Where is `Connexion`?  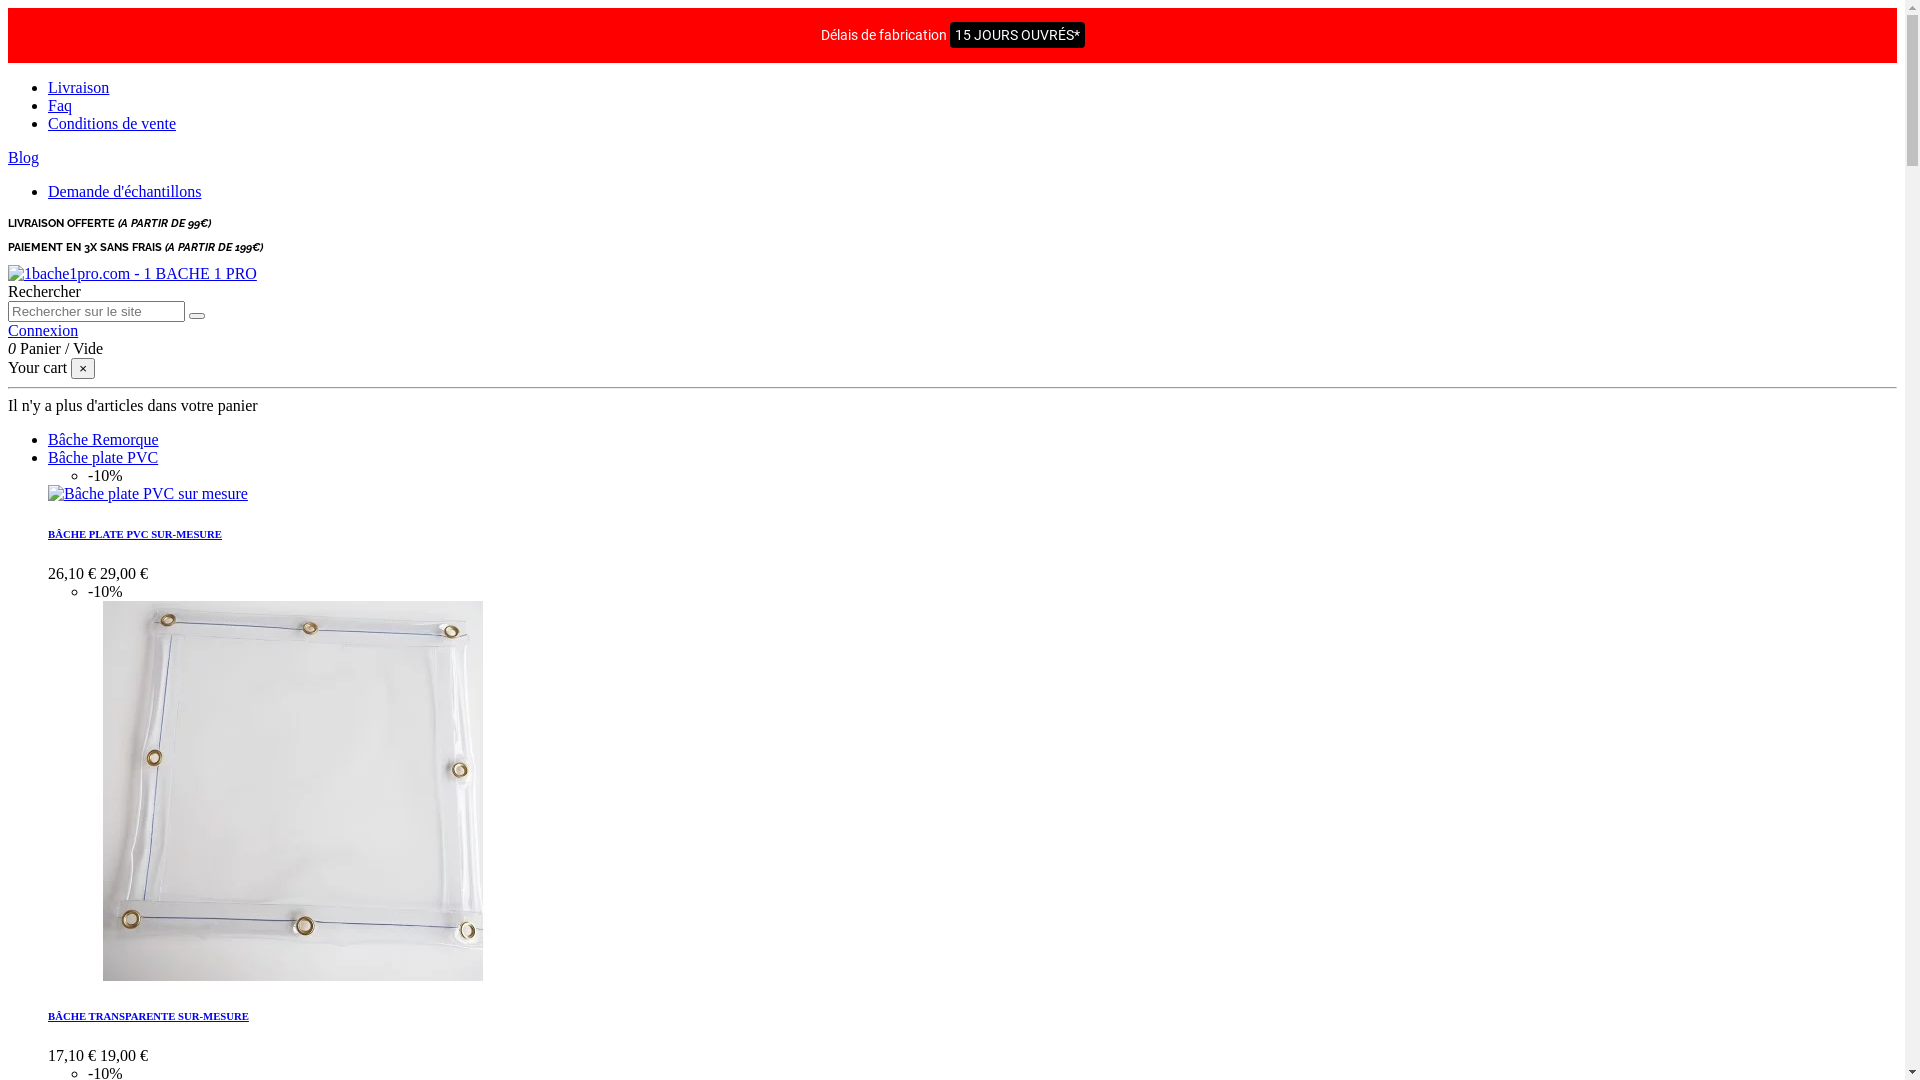
Connexion is located at coordinates (43, 330).